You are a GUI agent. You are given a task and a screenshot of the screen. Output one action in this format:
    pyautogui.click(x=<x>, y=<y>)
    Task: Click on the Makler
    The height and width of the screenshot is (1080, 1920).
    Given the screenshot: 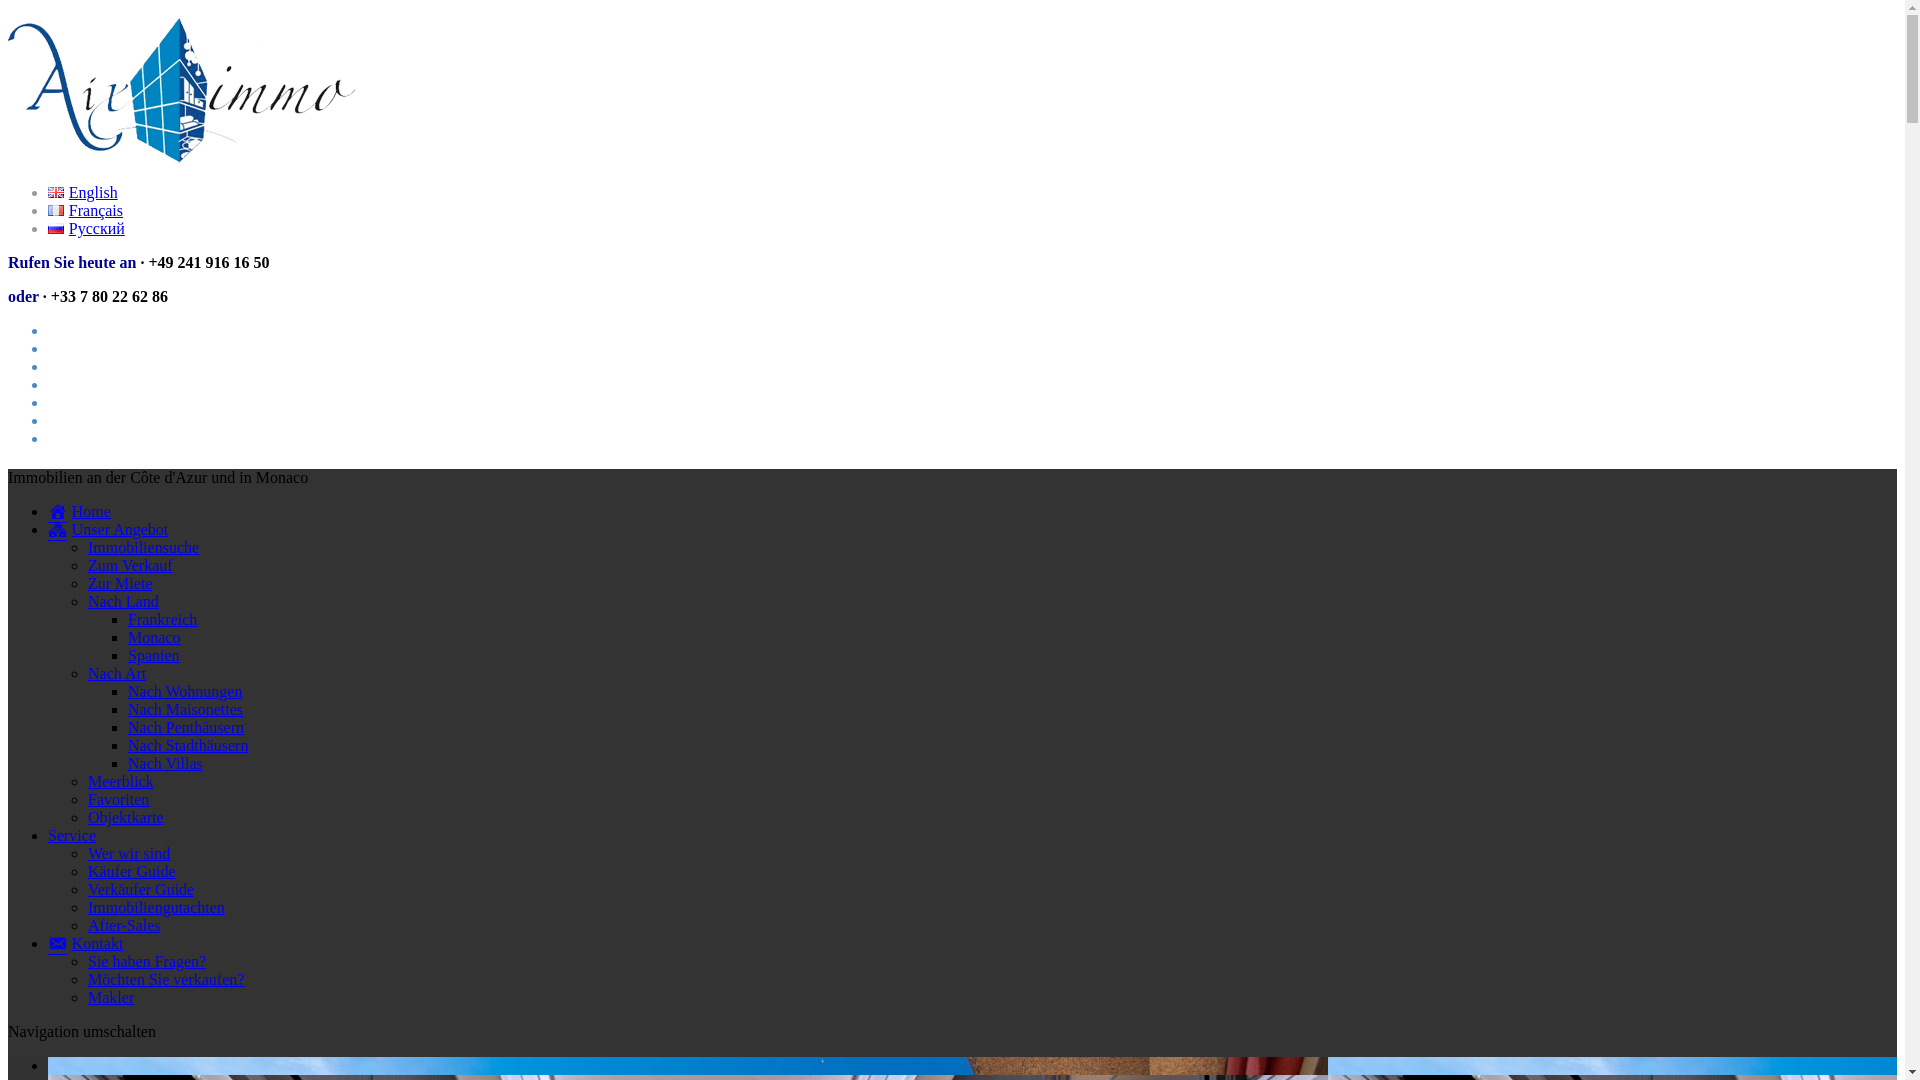 What is the action you would take?
    pyautogui.click(x=111, y=998)
    